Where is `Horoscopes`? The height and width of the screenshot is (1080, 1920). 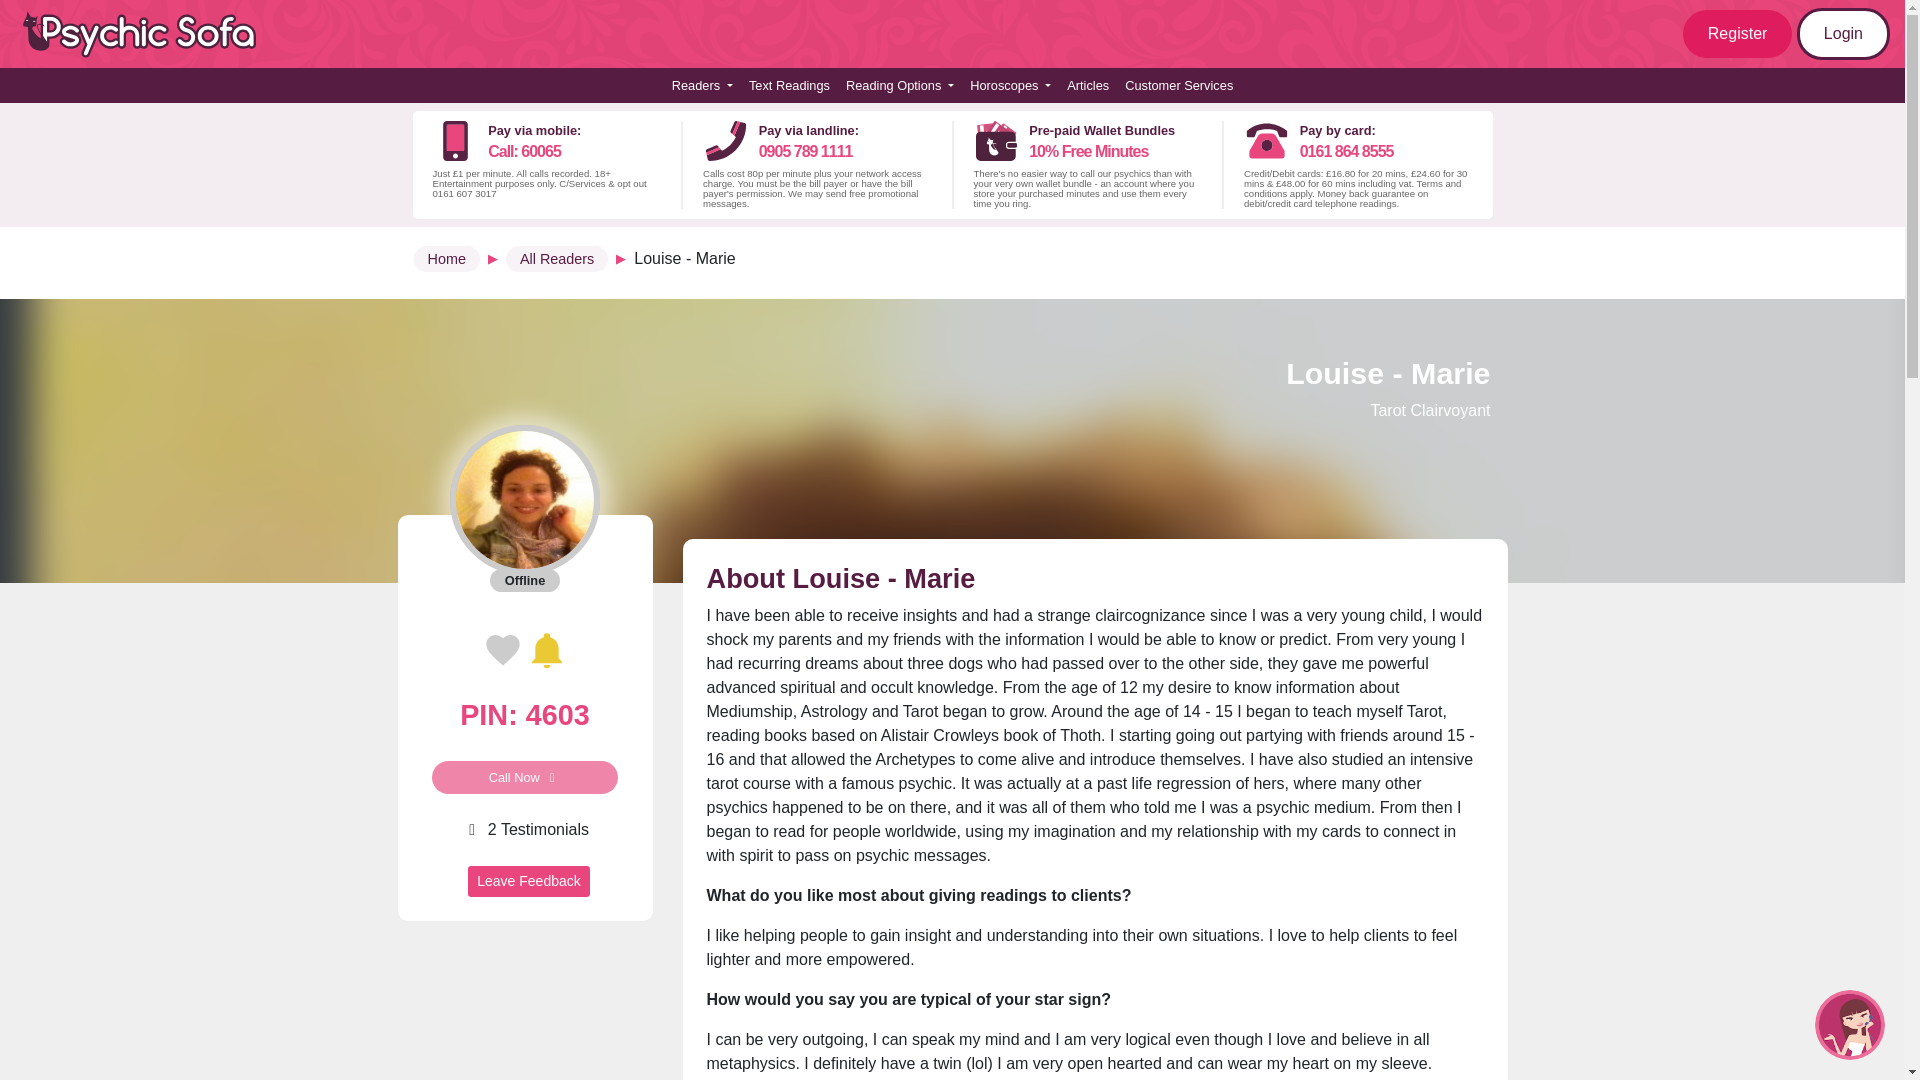
Horoscopes is located at coordinates (1843, 34).